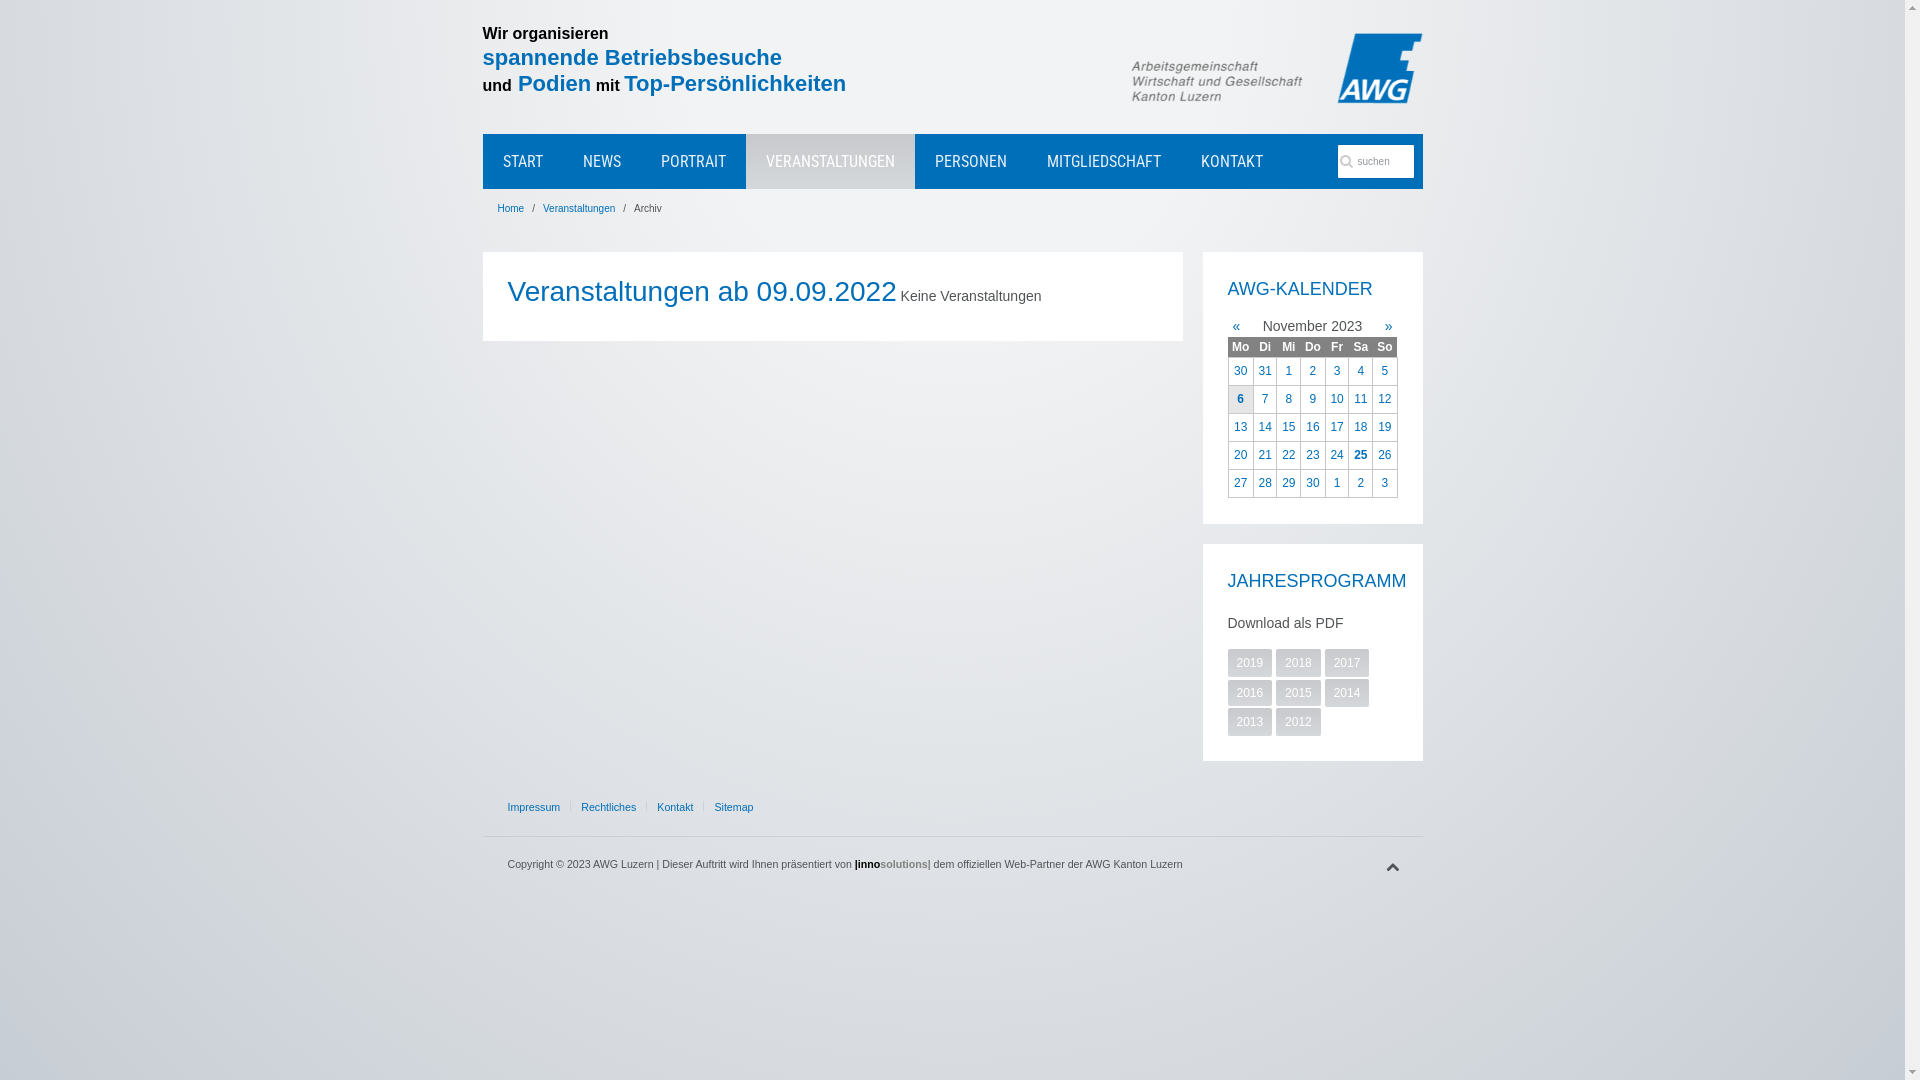 This screenshot has height=1080, width=1920. I want to click on 2017, so click(1348, 663).